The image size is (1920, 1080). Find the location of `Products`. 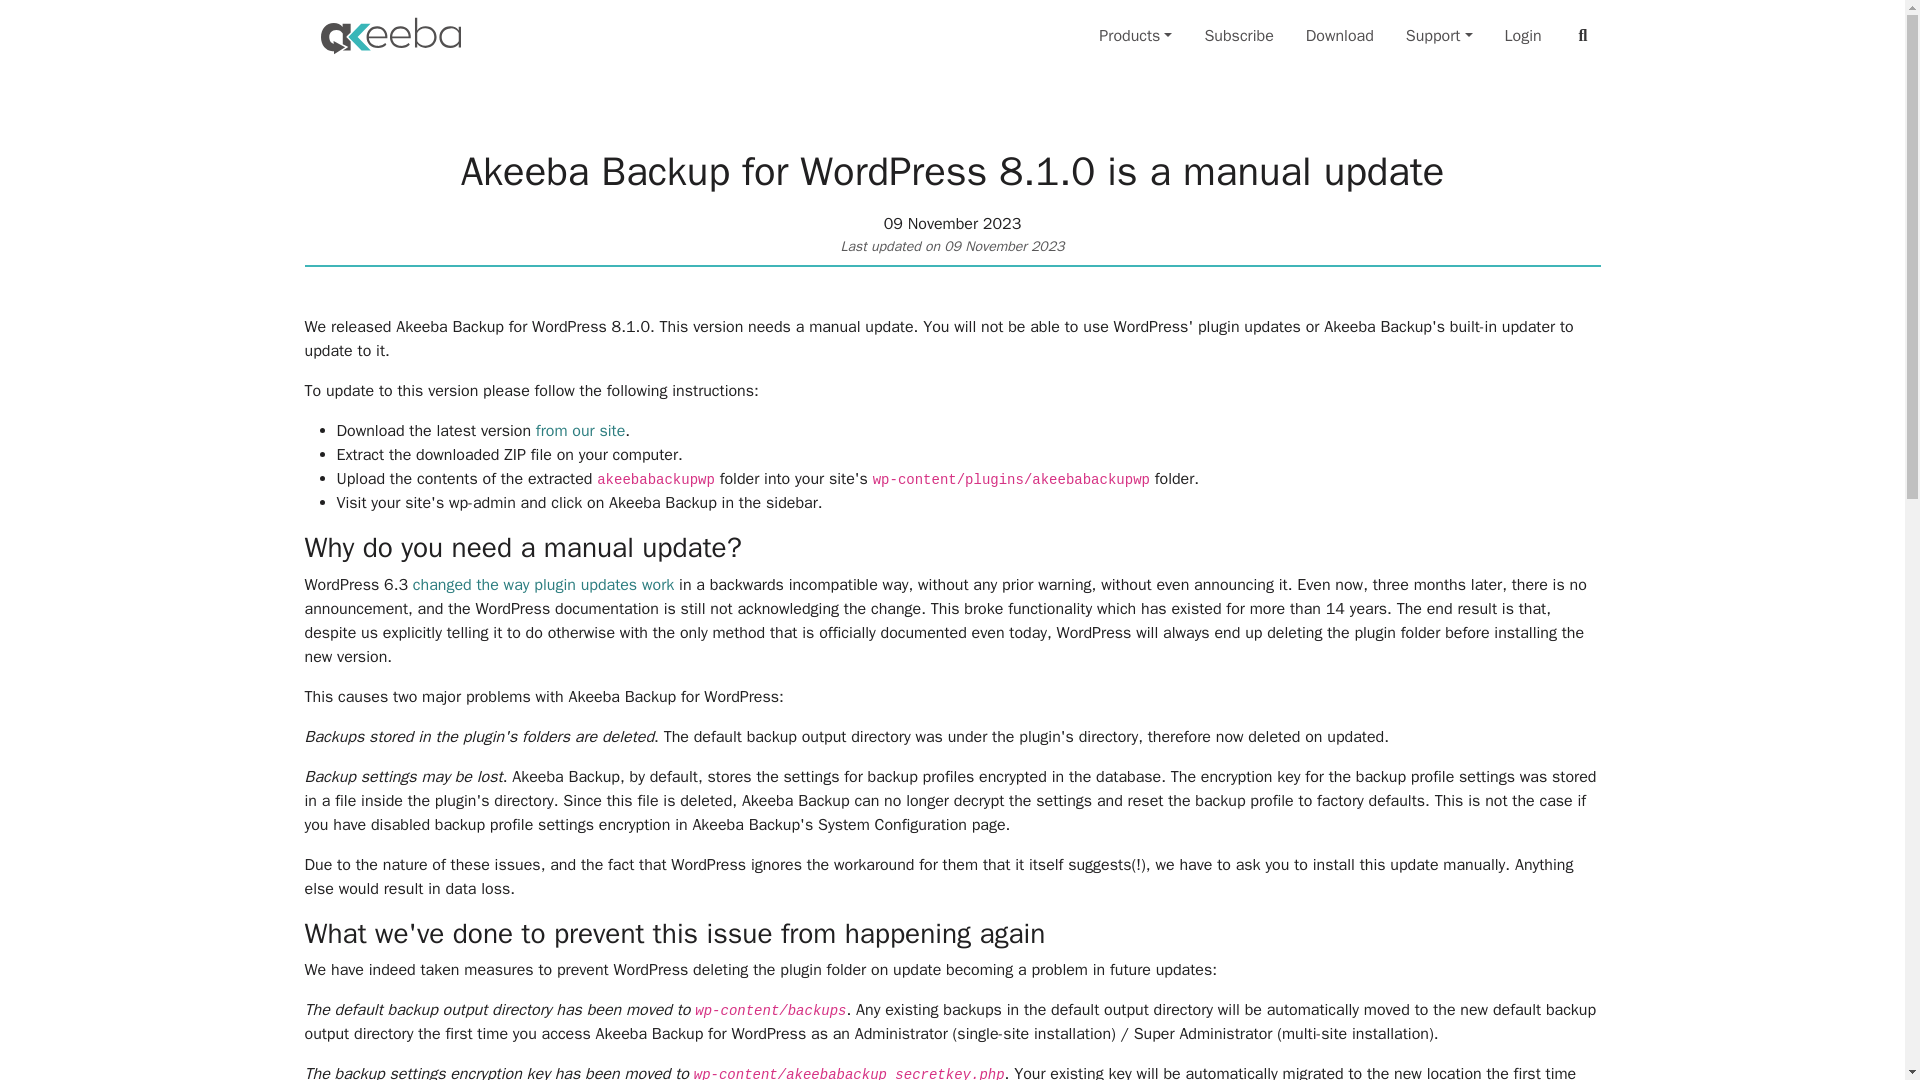

Products is located at coordinates (1135, 36).